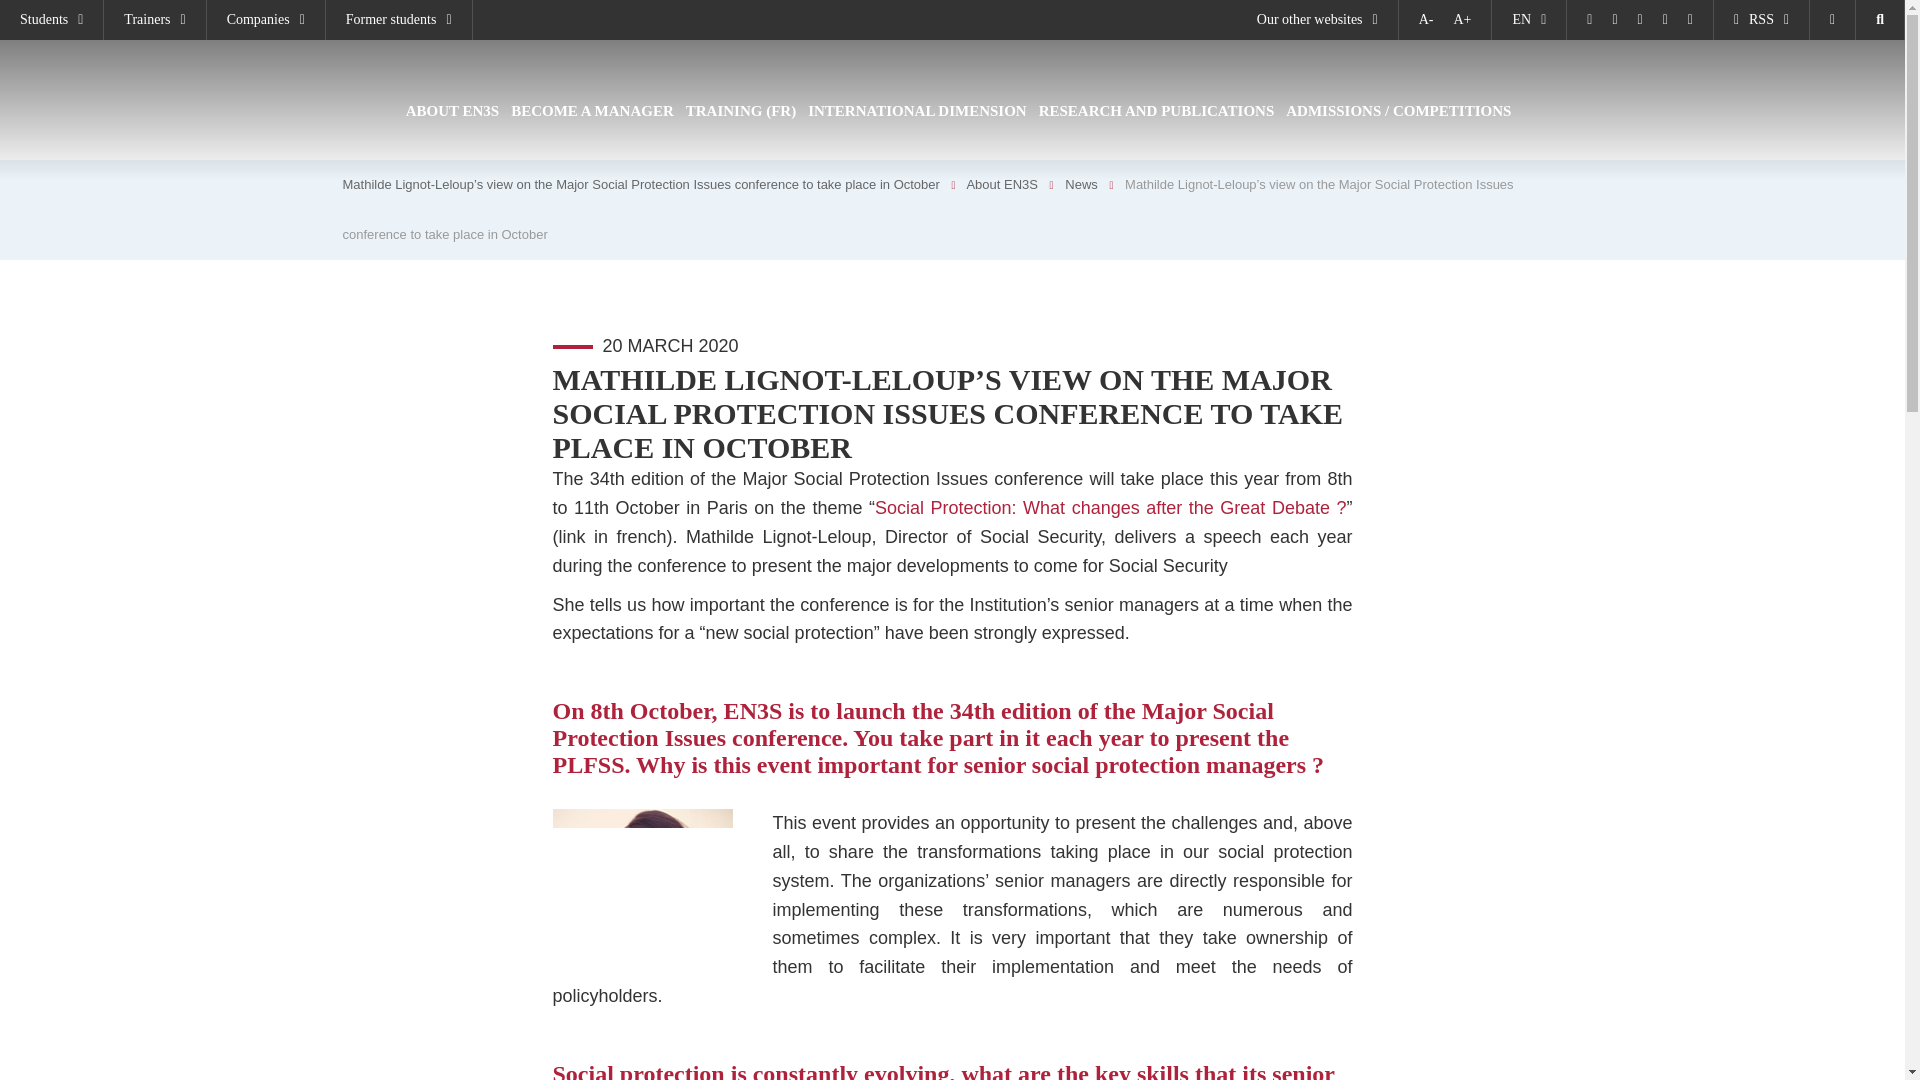  Describe the element at coordinates (1462, 20) in the screenshot. I see `Increase the font size` at that location.